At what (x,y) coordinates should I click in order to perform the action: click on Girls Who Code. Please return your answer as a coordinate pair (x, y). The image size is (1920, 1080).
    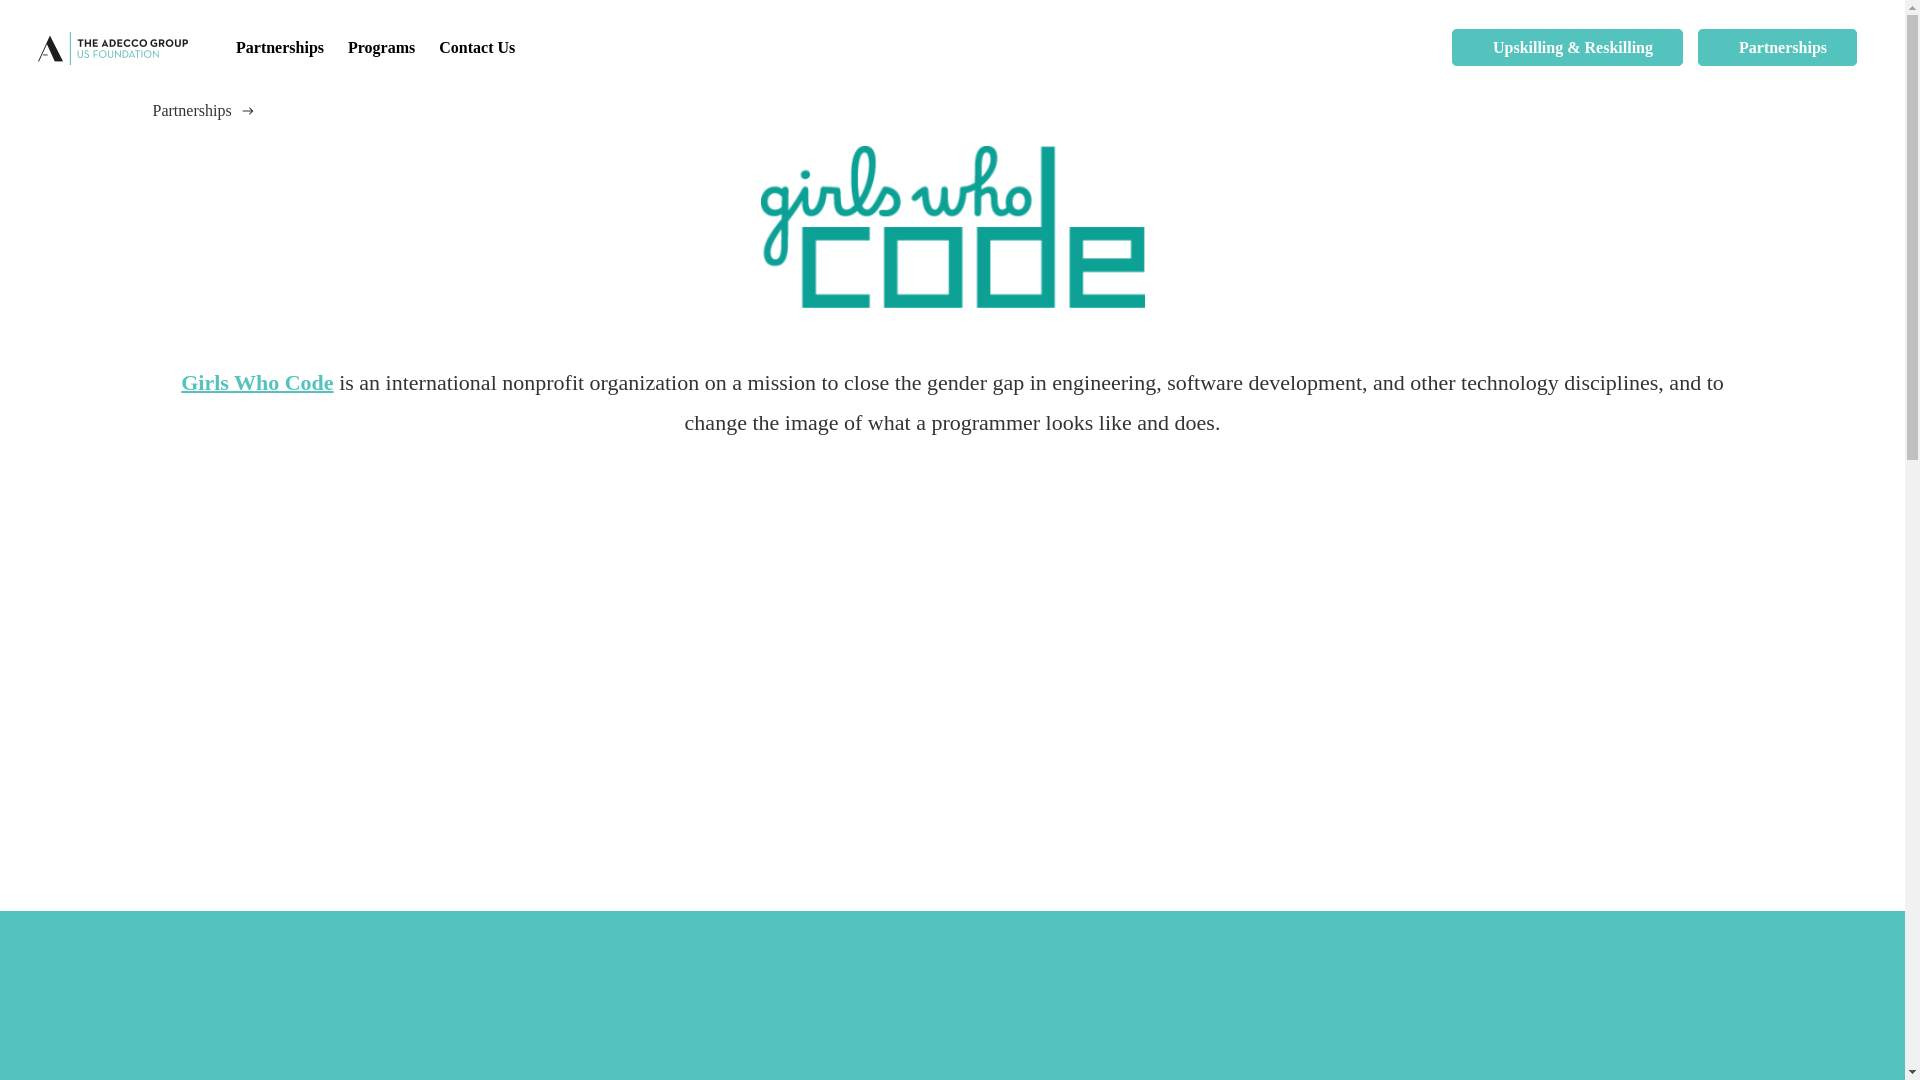
    Looking at the image, I should click on (256, 382).